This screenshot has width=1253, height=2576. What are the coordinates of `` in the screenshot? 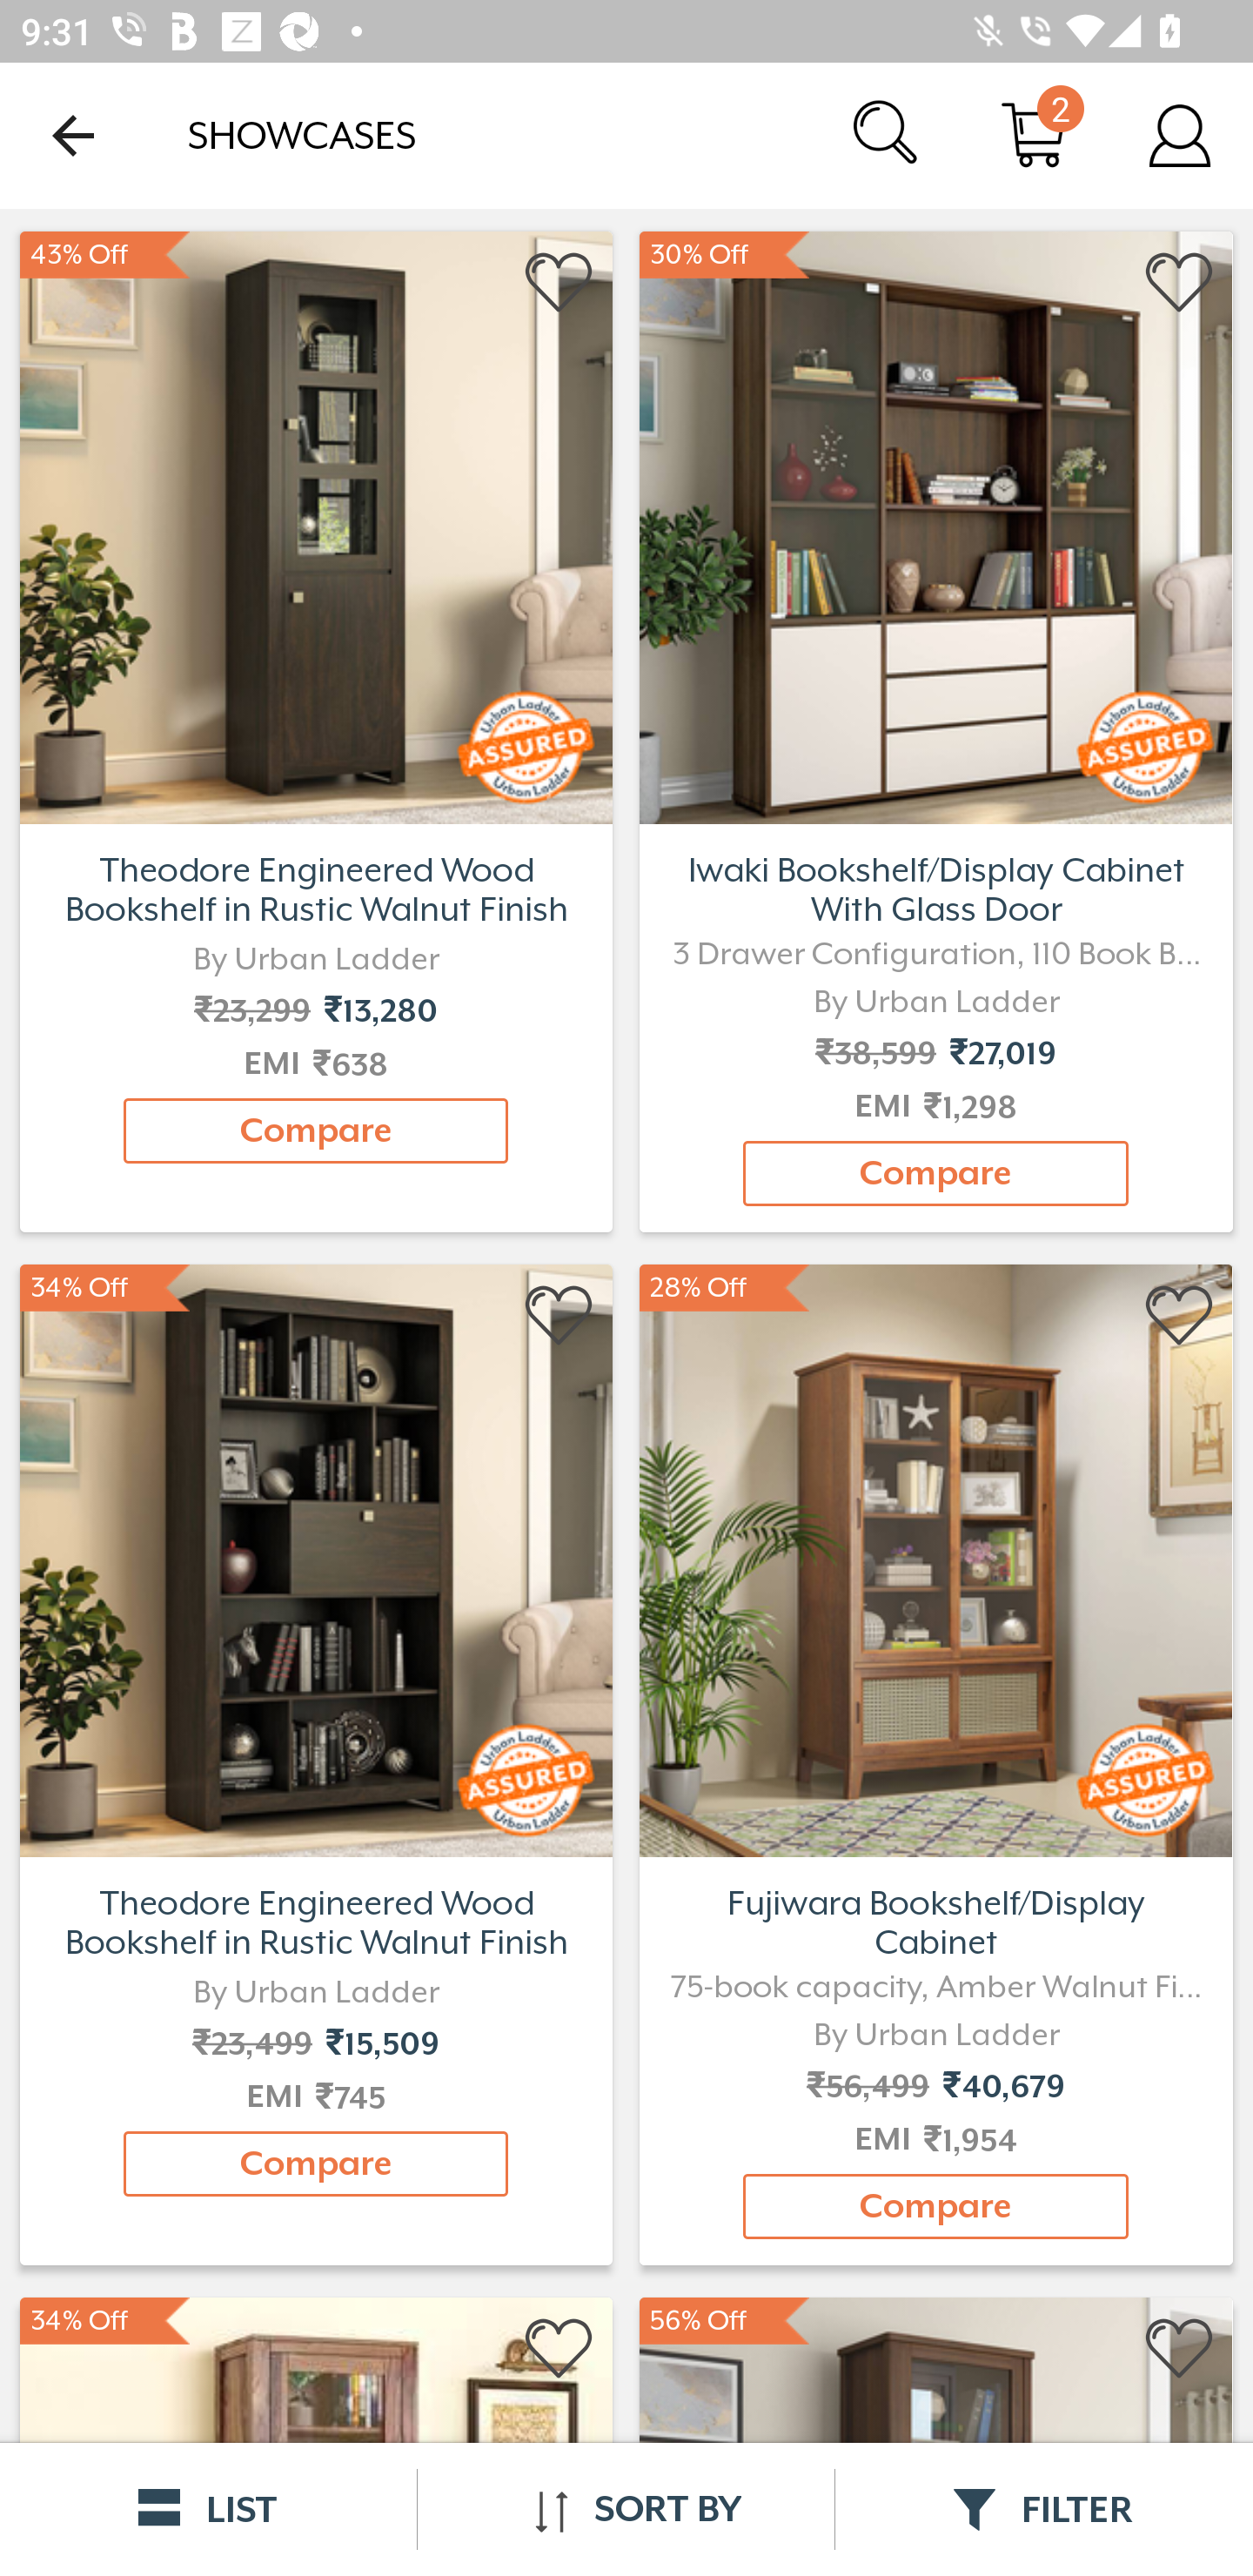 It's located at (1180, 1316).